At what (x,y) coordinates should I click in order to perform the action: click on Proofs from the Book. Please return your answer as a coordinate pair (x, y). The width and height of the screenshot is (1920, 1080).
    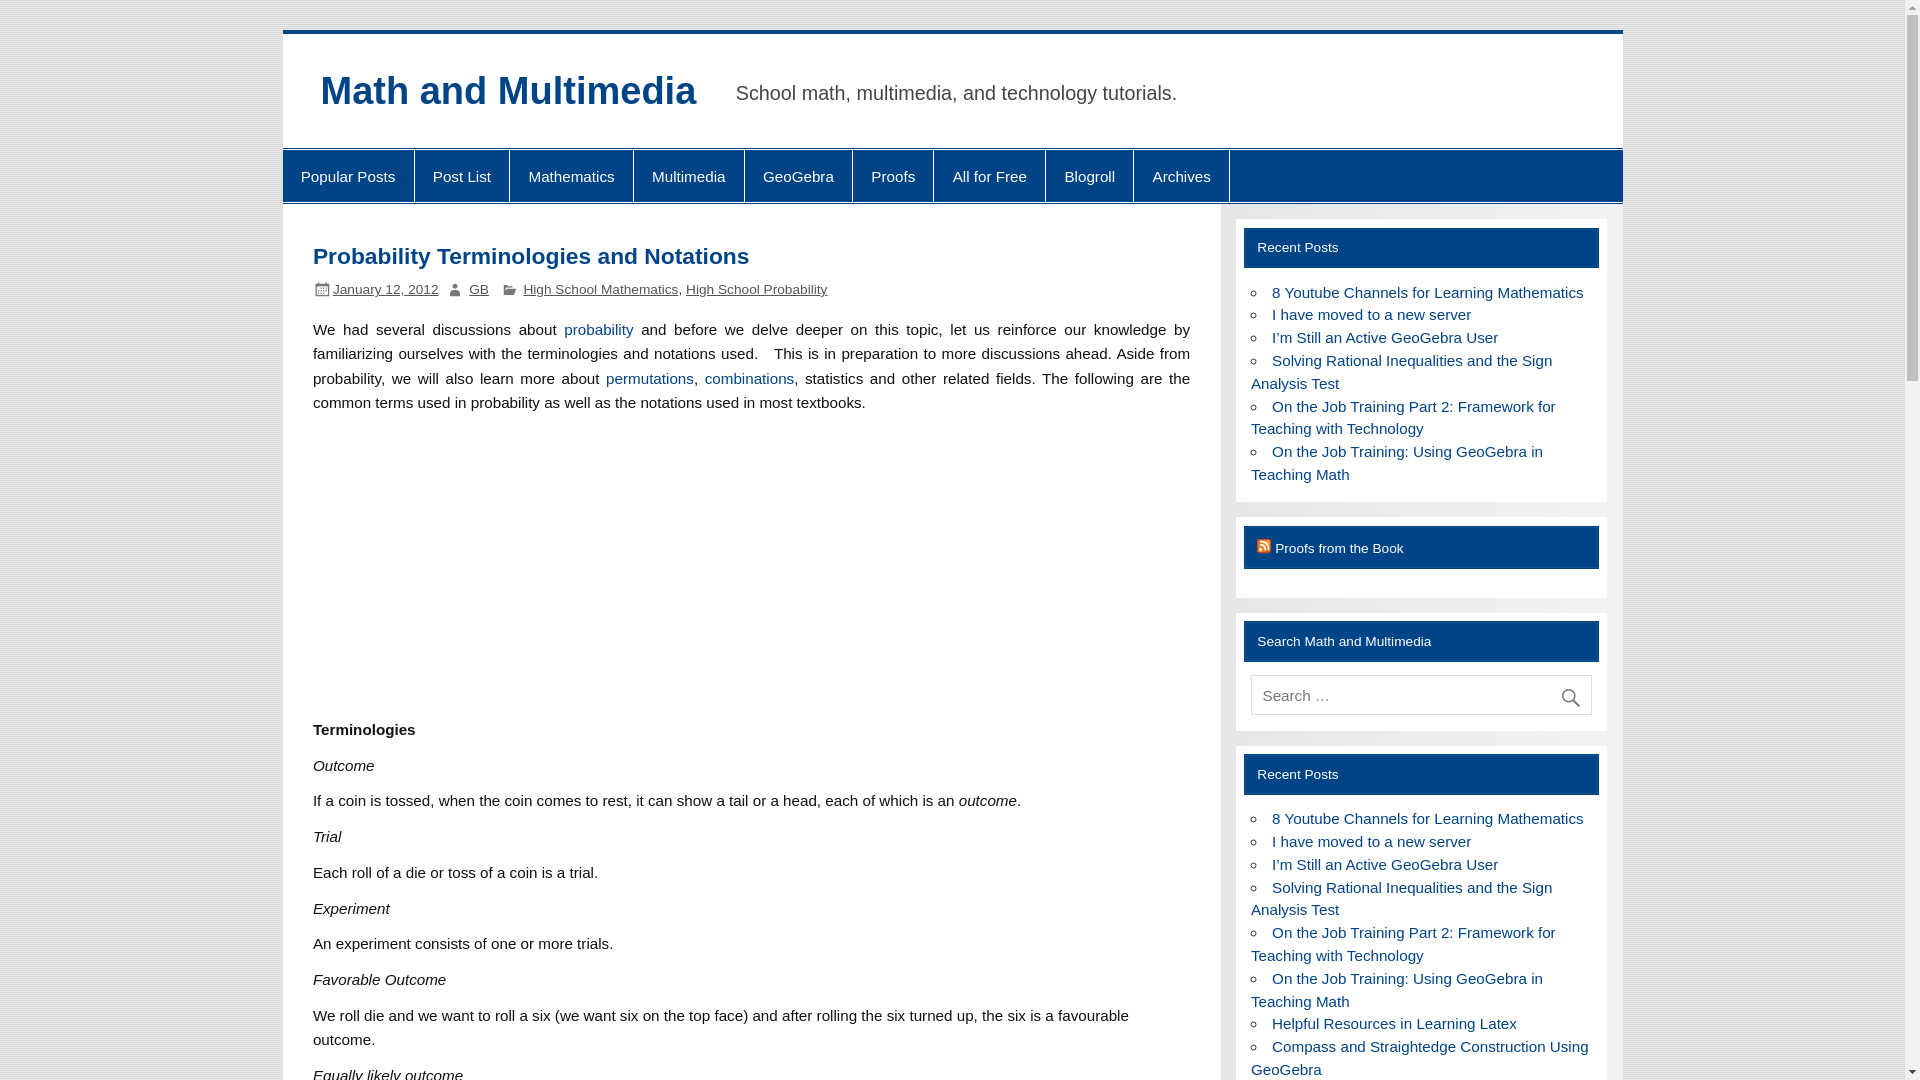
    Looking at the image, I should click on (1338, 548).